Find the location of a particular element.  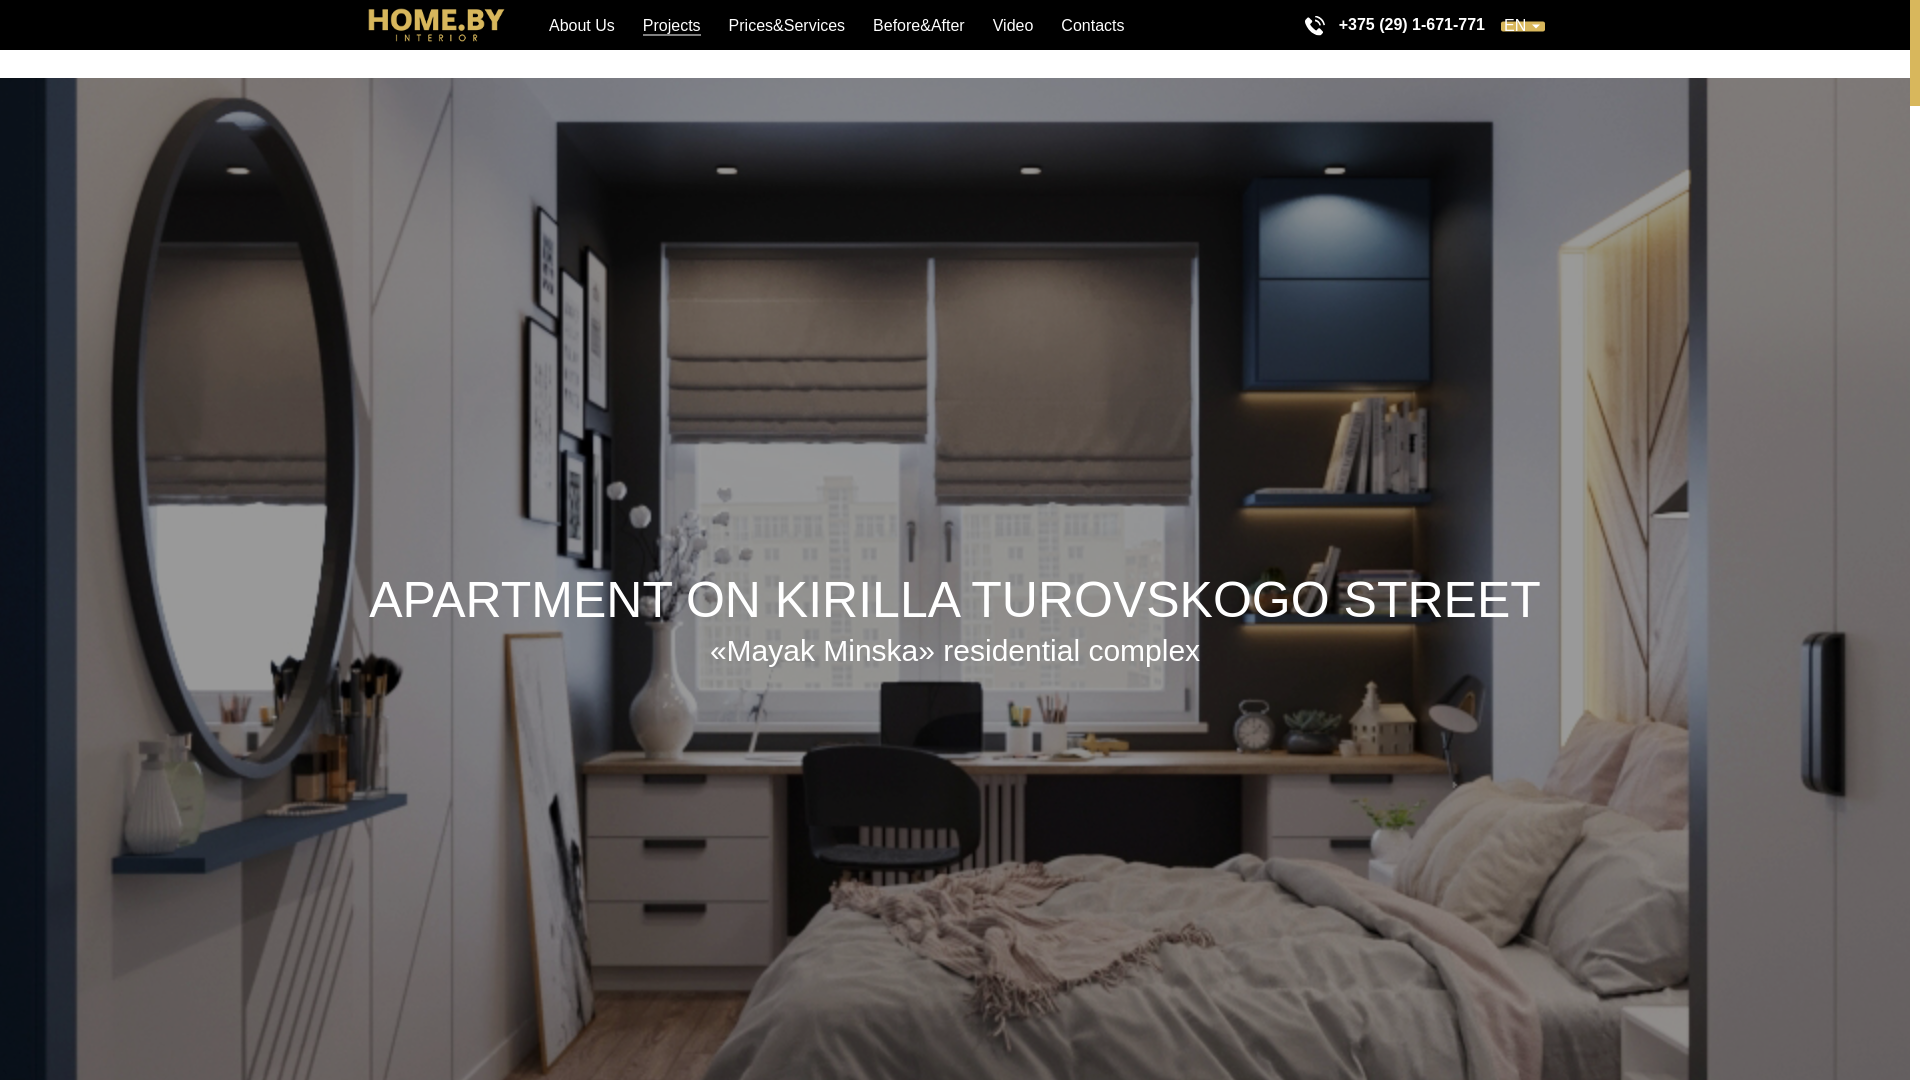

About Us is located at coordinates (582, 26).